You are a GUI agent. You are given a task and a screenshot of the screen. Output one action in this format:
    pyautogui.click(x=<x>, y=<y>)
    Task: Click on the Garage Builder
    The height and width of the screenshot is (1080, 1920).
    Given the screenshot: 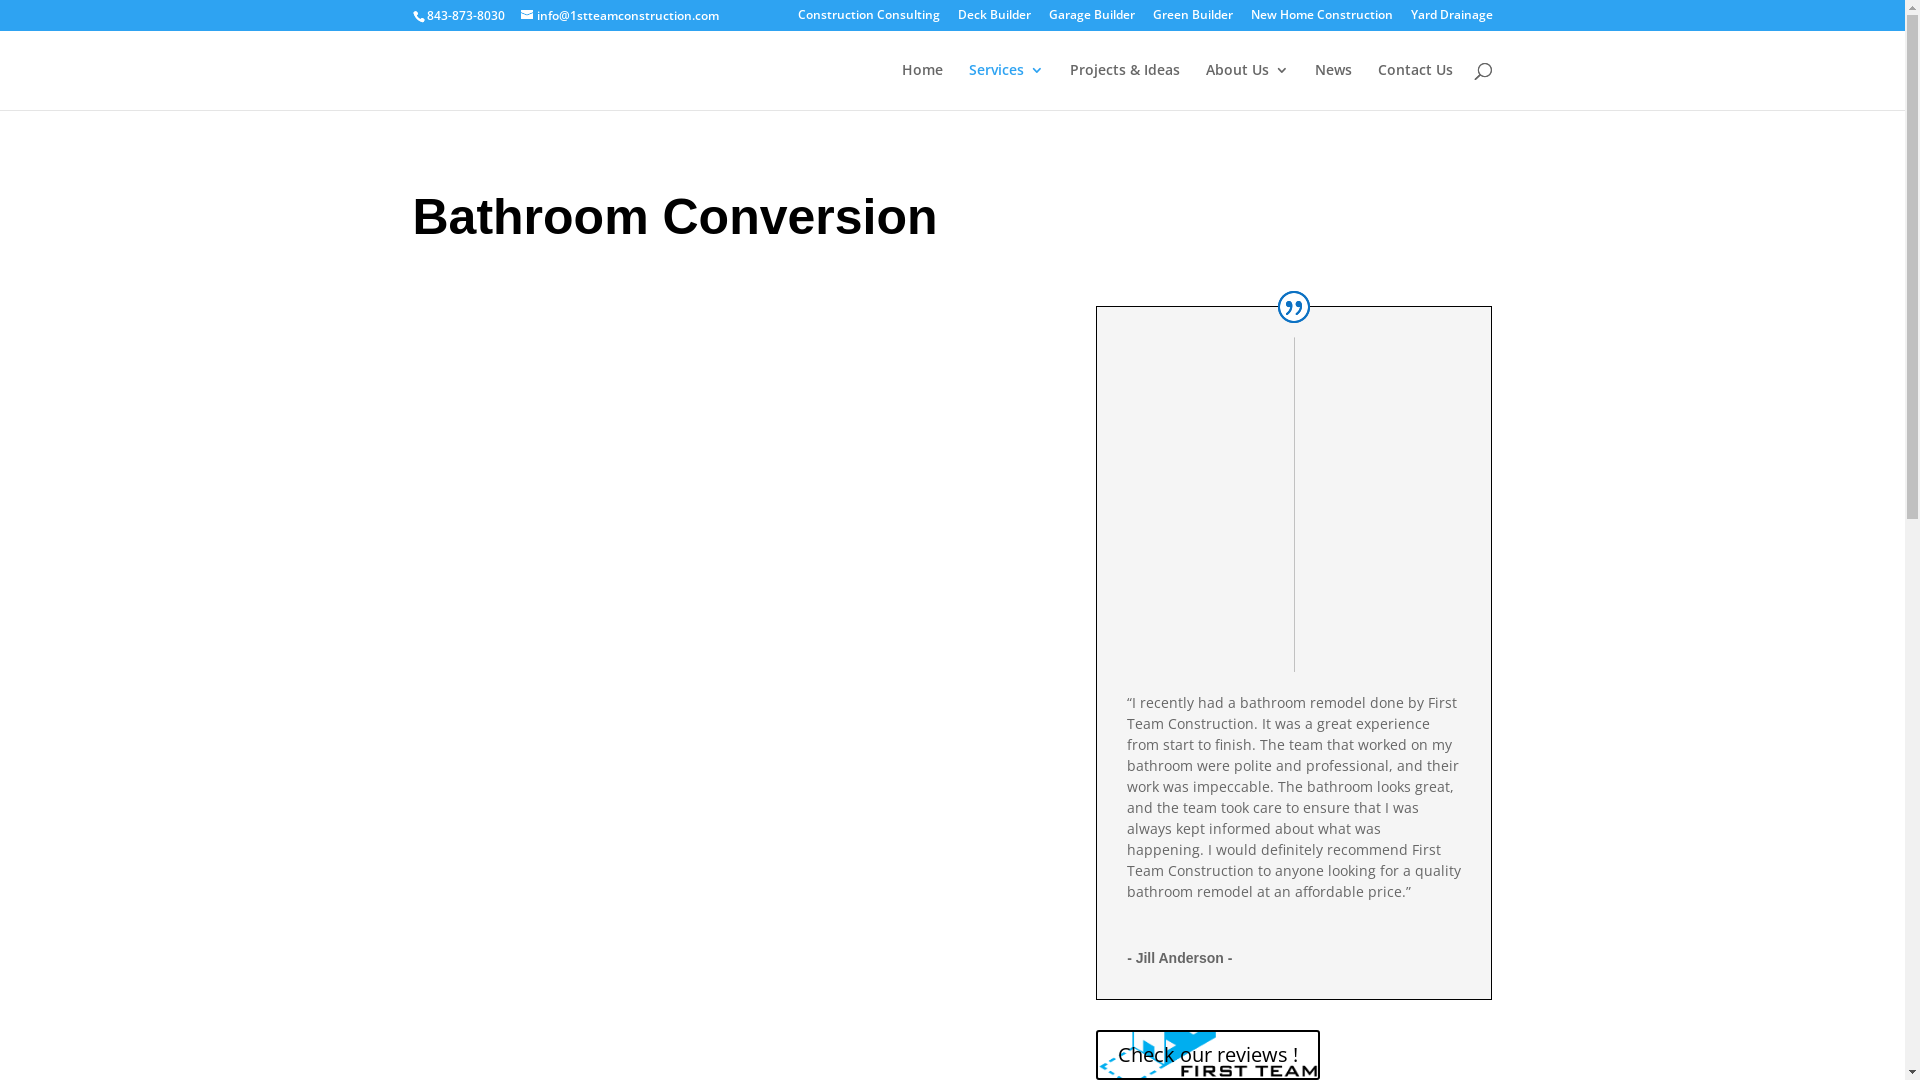 What is the action you would take?
    pyautogui.click(x=1091, y=20)
    